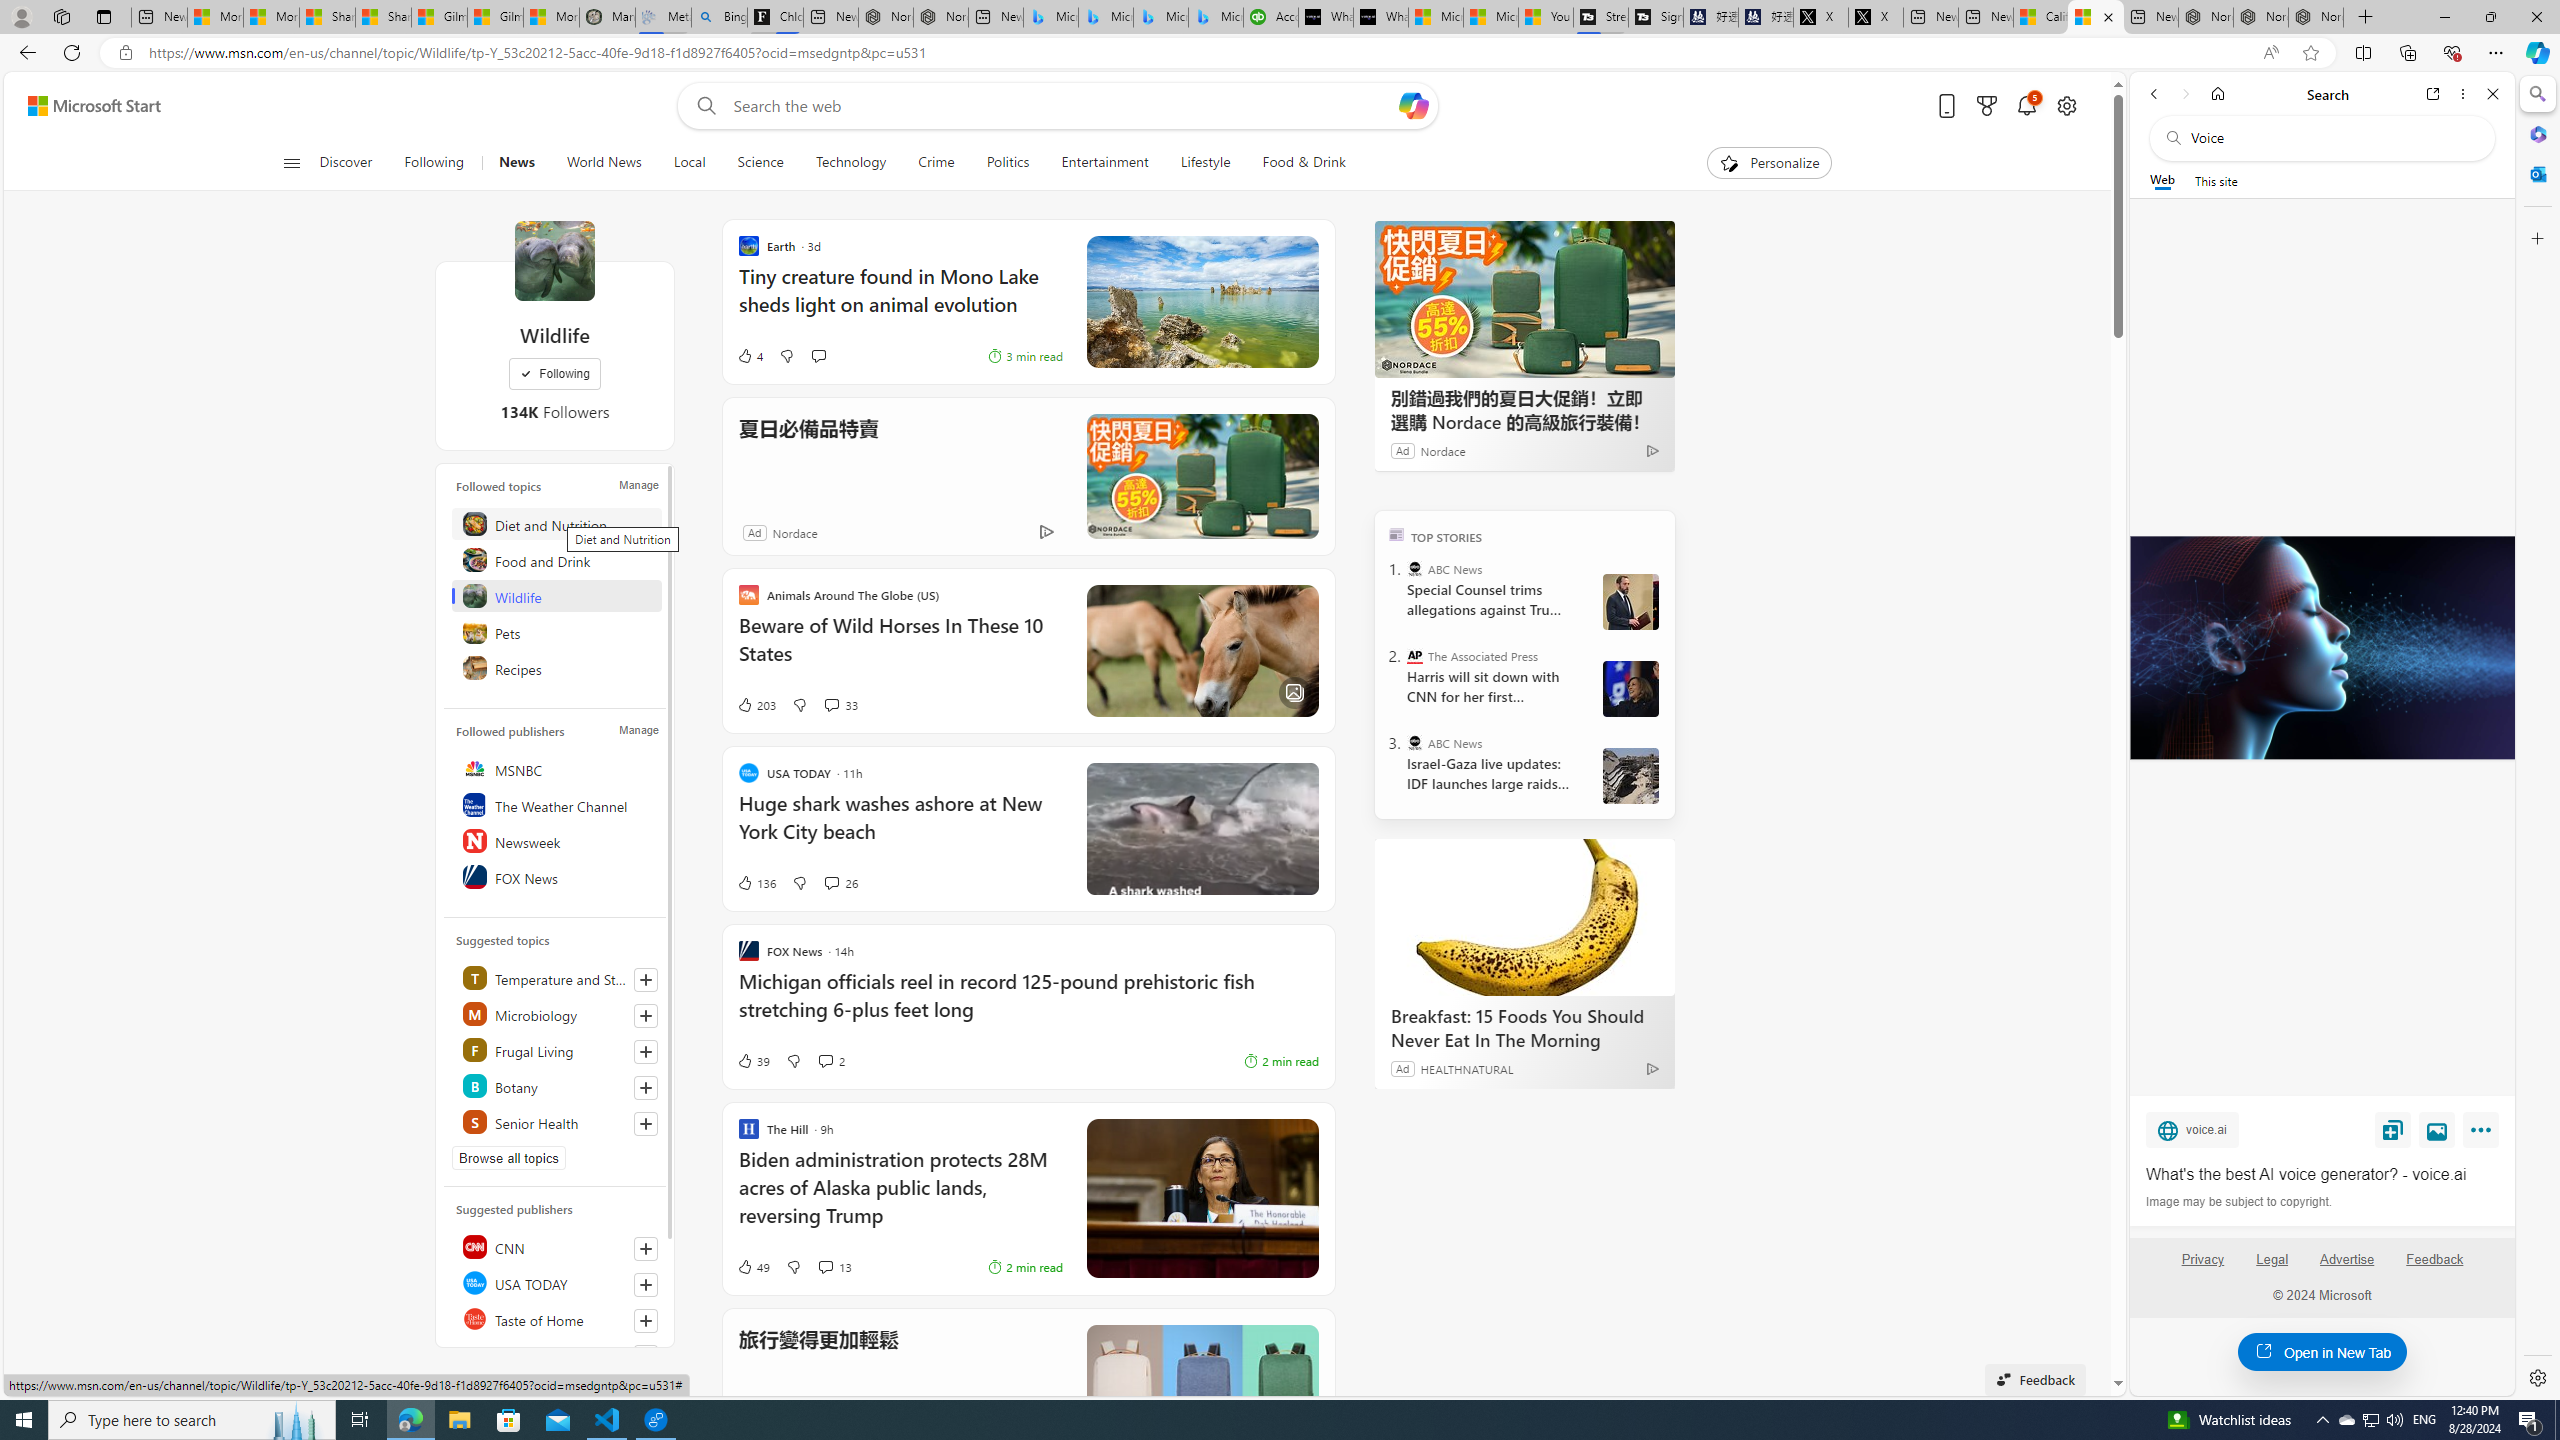 Image resolution: width=2560 pixels, height=1440 pixels. I want to click on 49 Like, so click(752, 1266).